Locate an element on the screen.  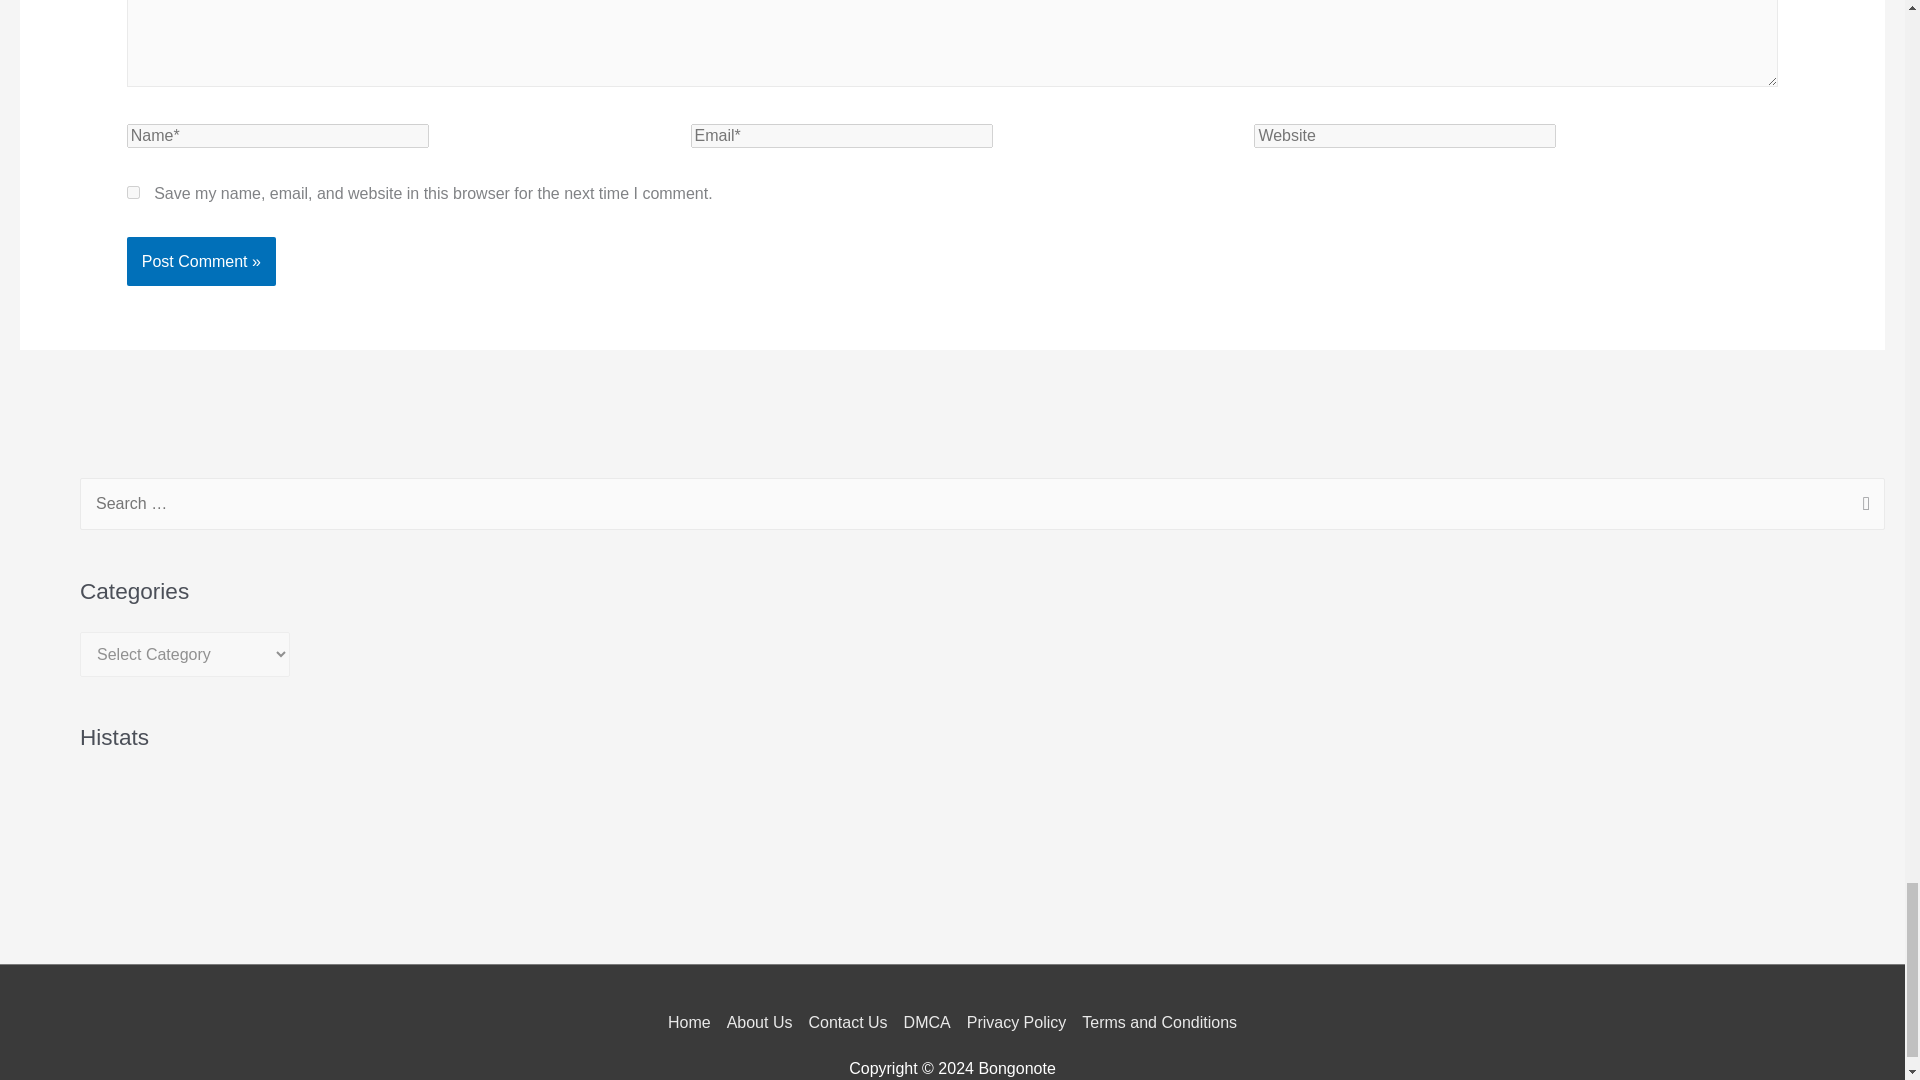
yes is located at coordinates (133, 192).